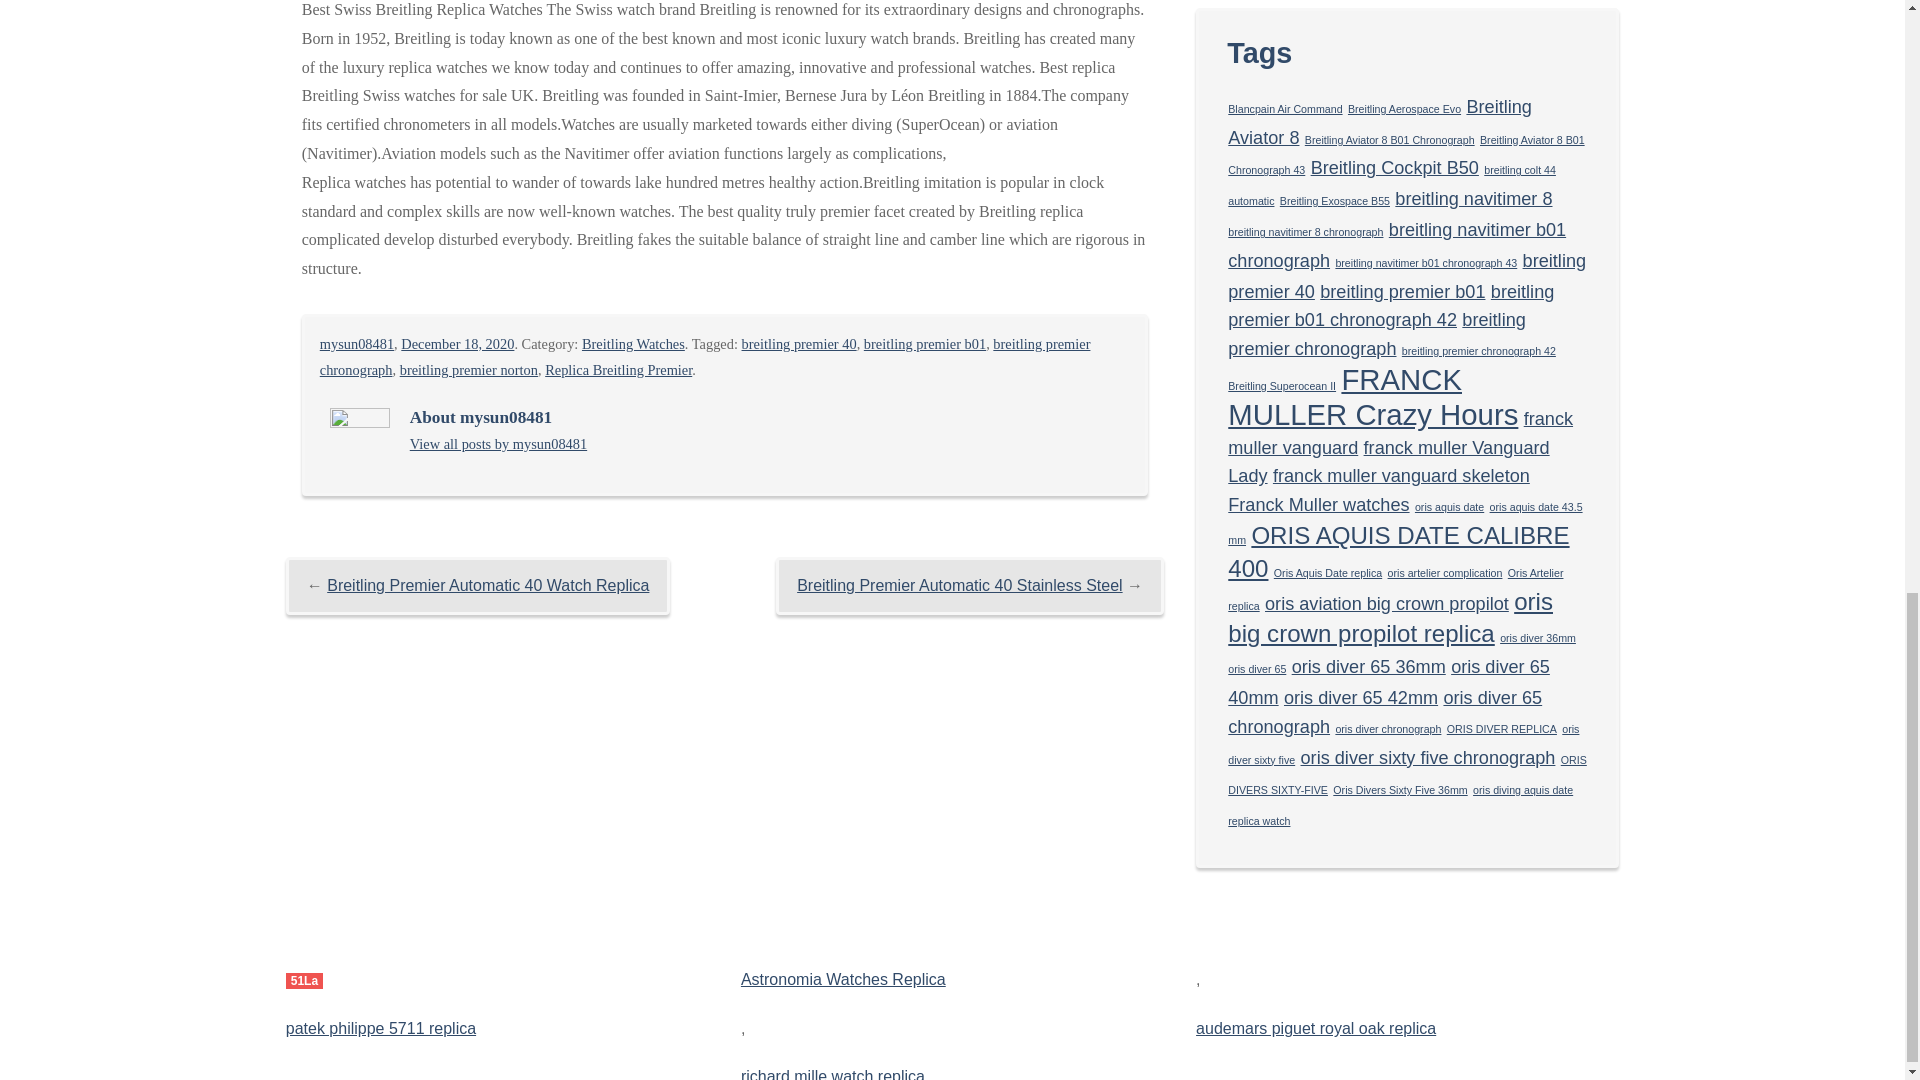 The height and width of the screenshot is (1080, 1920). I want to click on mysun08481, so click(356, 344).